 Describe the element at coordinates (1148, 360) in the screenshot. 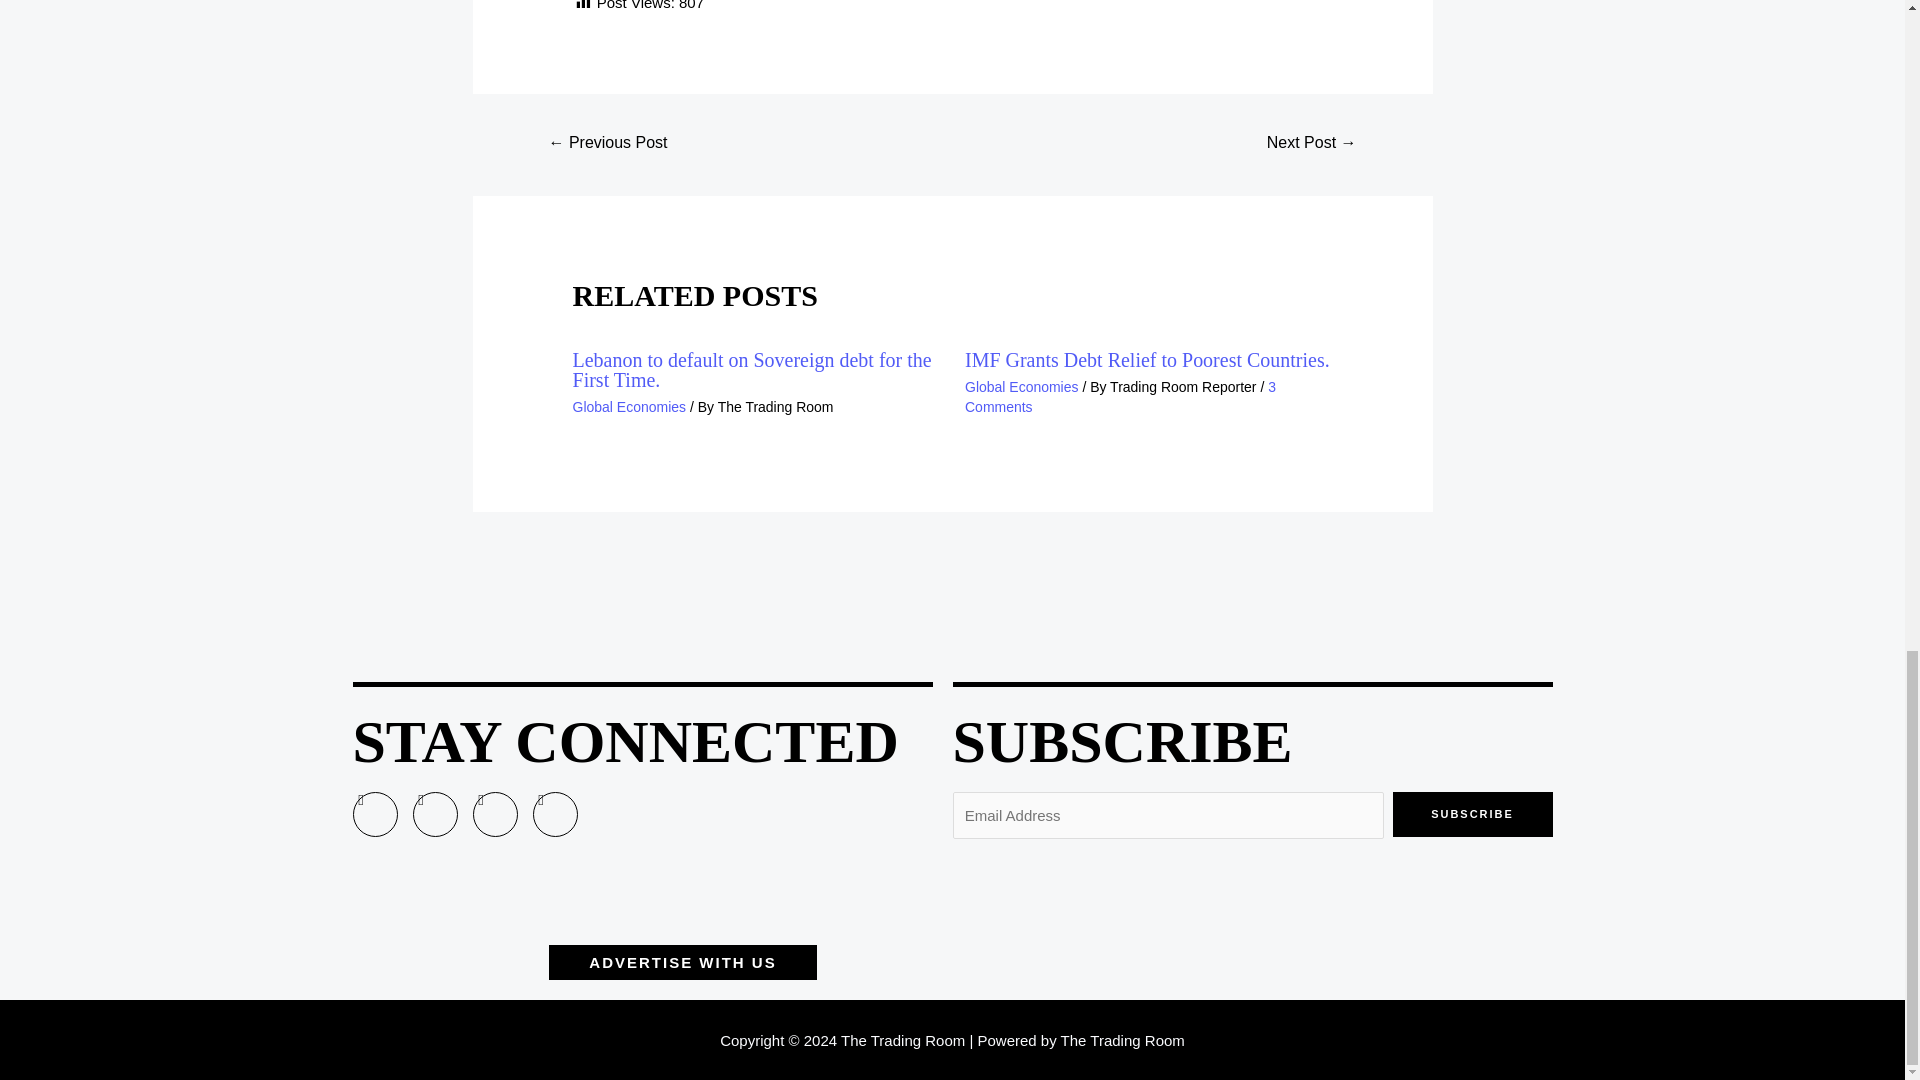

I see `IMF Grants Debt Relief to Poorest Countries.` at that location.